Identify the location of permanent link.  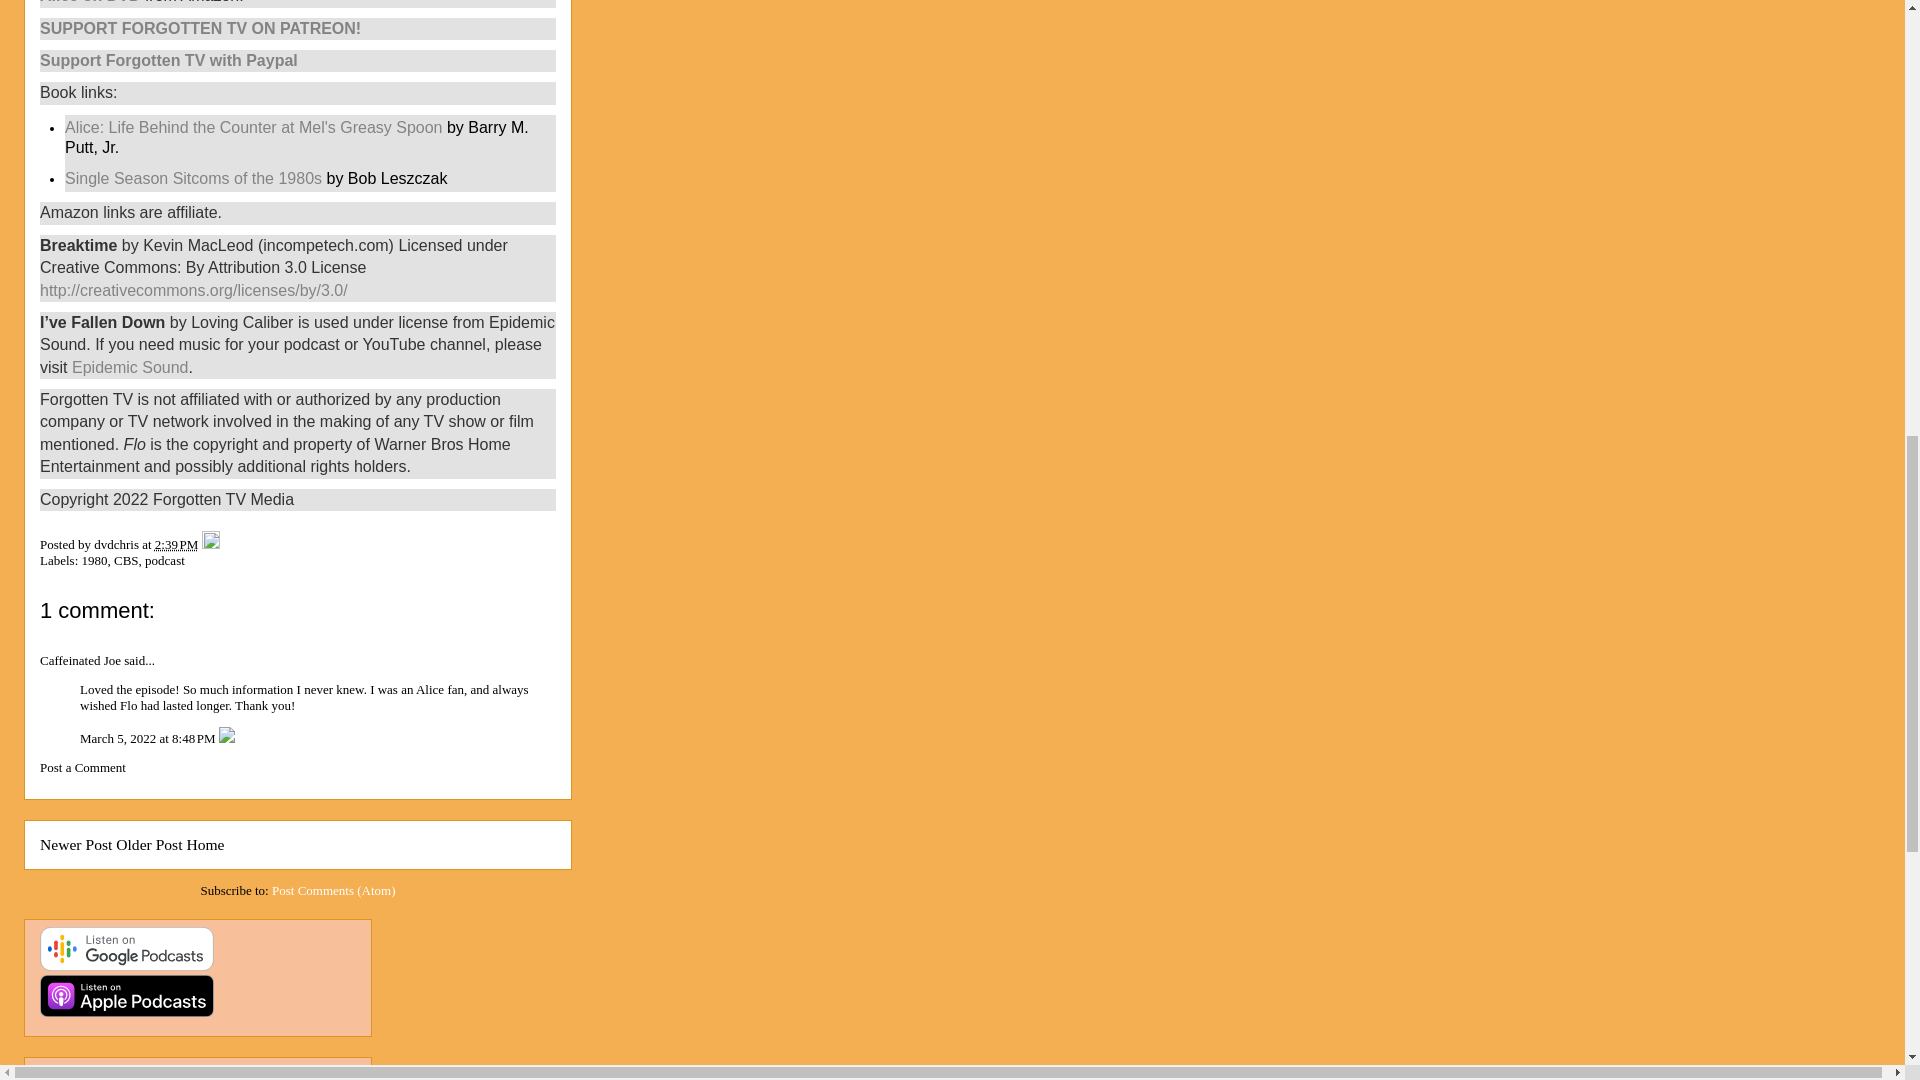
(177, 544).